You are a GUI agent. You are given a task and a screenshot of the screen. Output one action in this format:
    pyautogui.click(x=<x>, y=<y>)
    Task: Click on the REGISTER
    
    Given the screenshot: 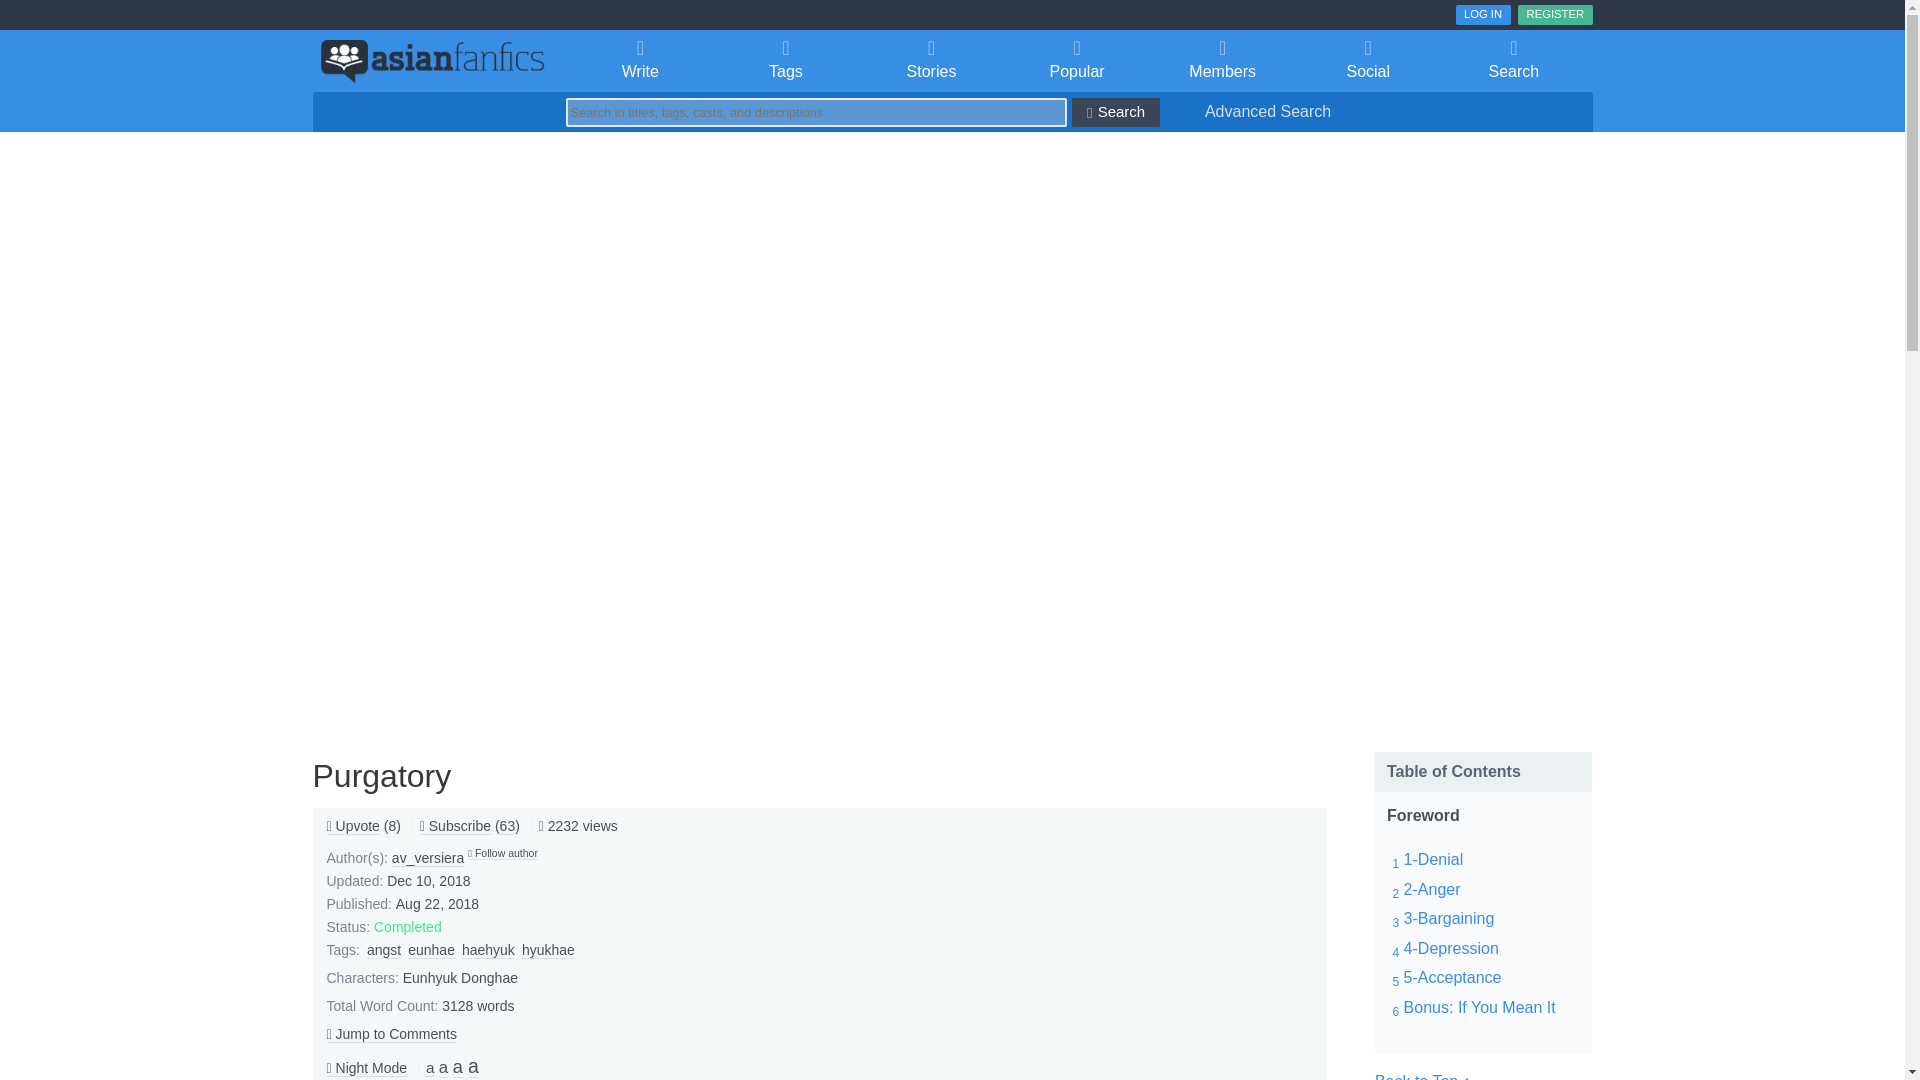 What is the action you would take?
    pyautogui.click(x=1554, y=14)
    